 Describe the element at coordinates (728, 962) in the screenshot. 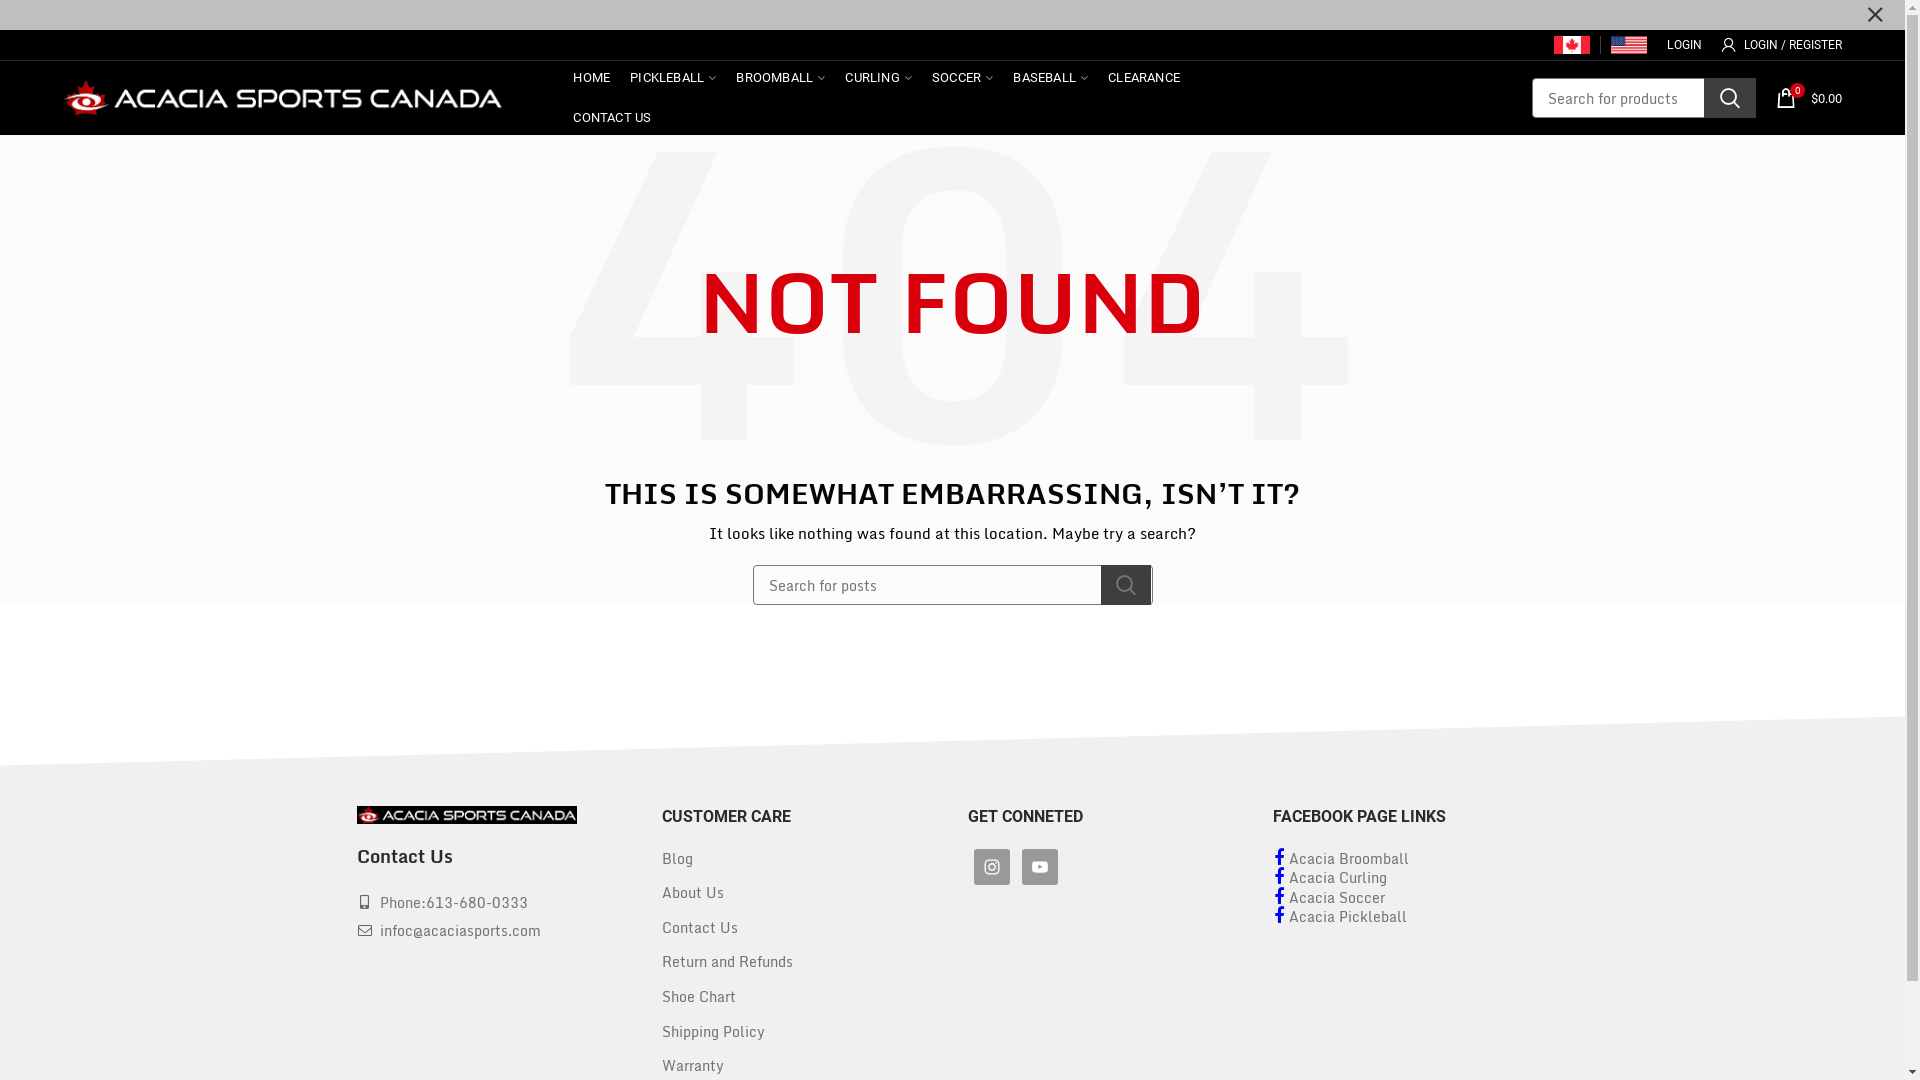

I see `Return and Refunds` at that location.